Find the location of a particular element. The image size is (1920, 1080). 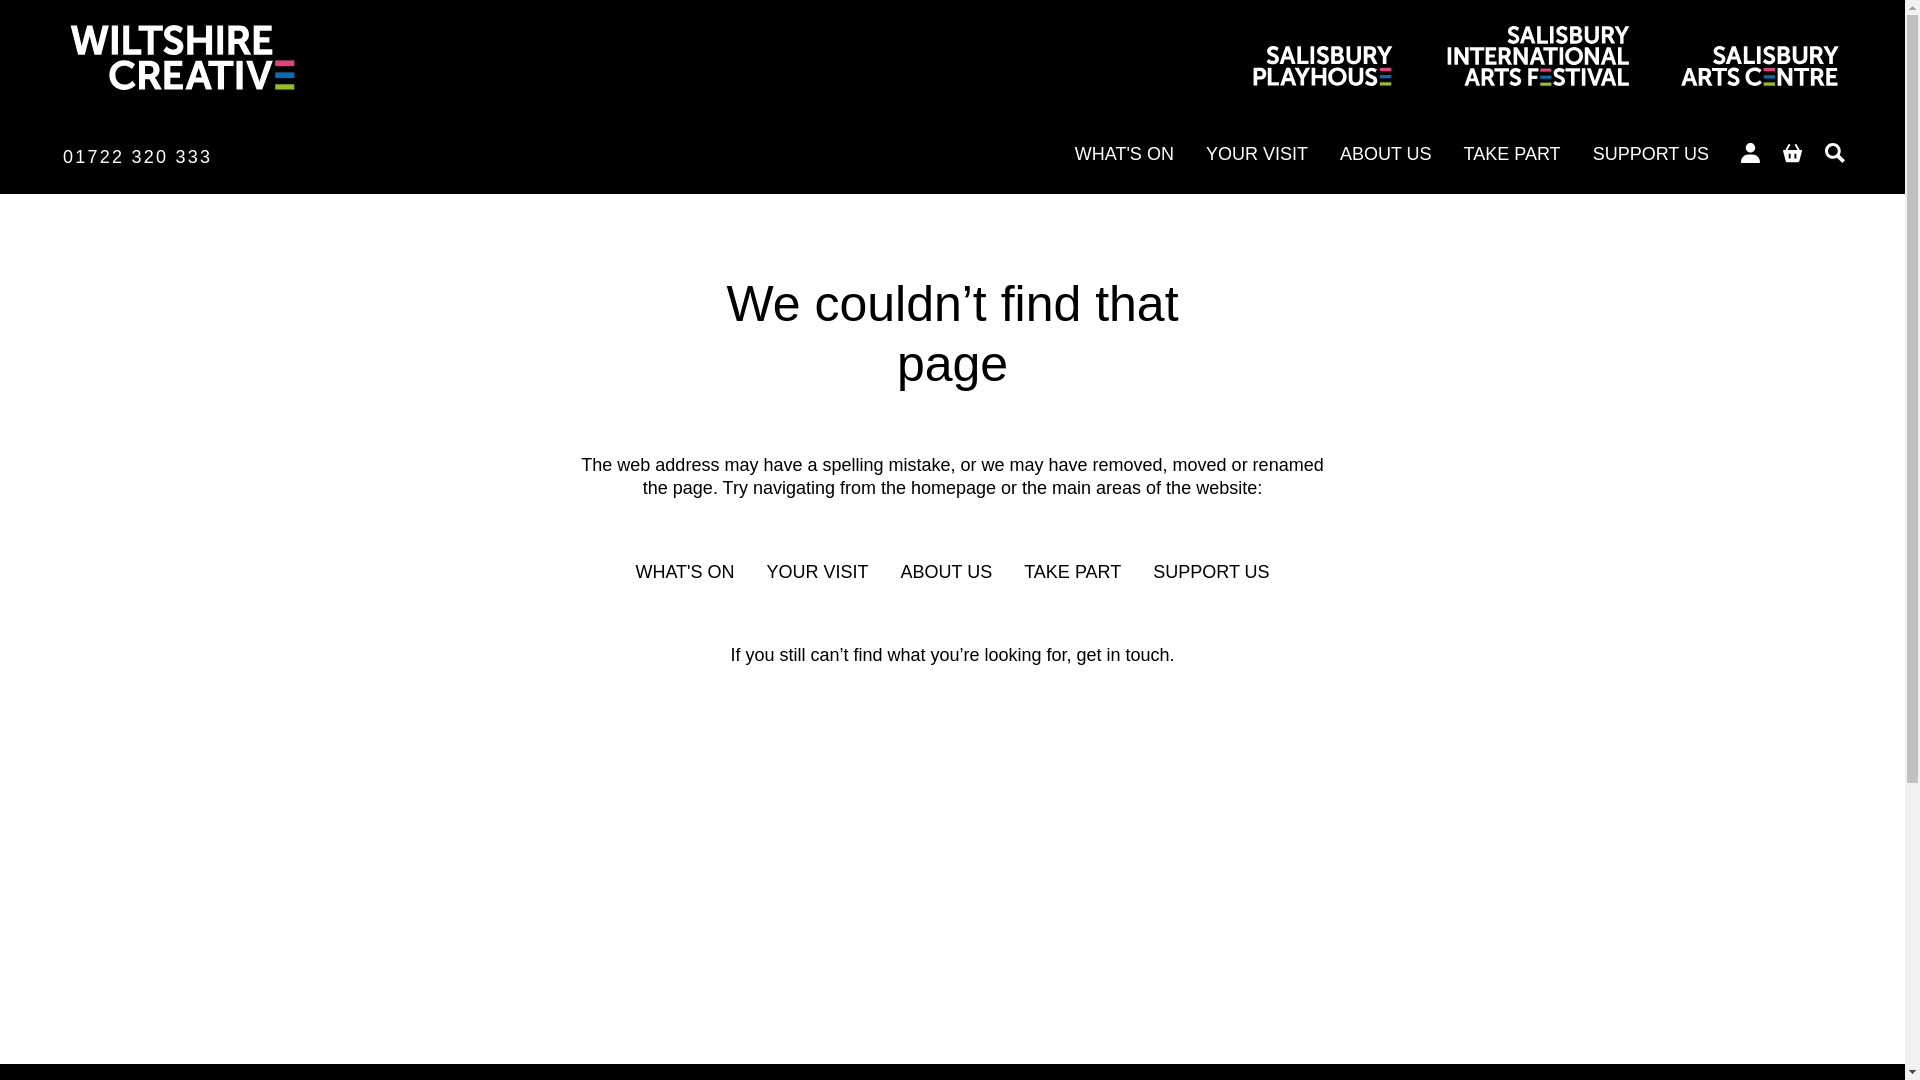

Wiltshire Creative is located at coordinates (181, 70).